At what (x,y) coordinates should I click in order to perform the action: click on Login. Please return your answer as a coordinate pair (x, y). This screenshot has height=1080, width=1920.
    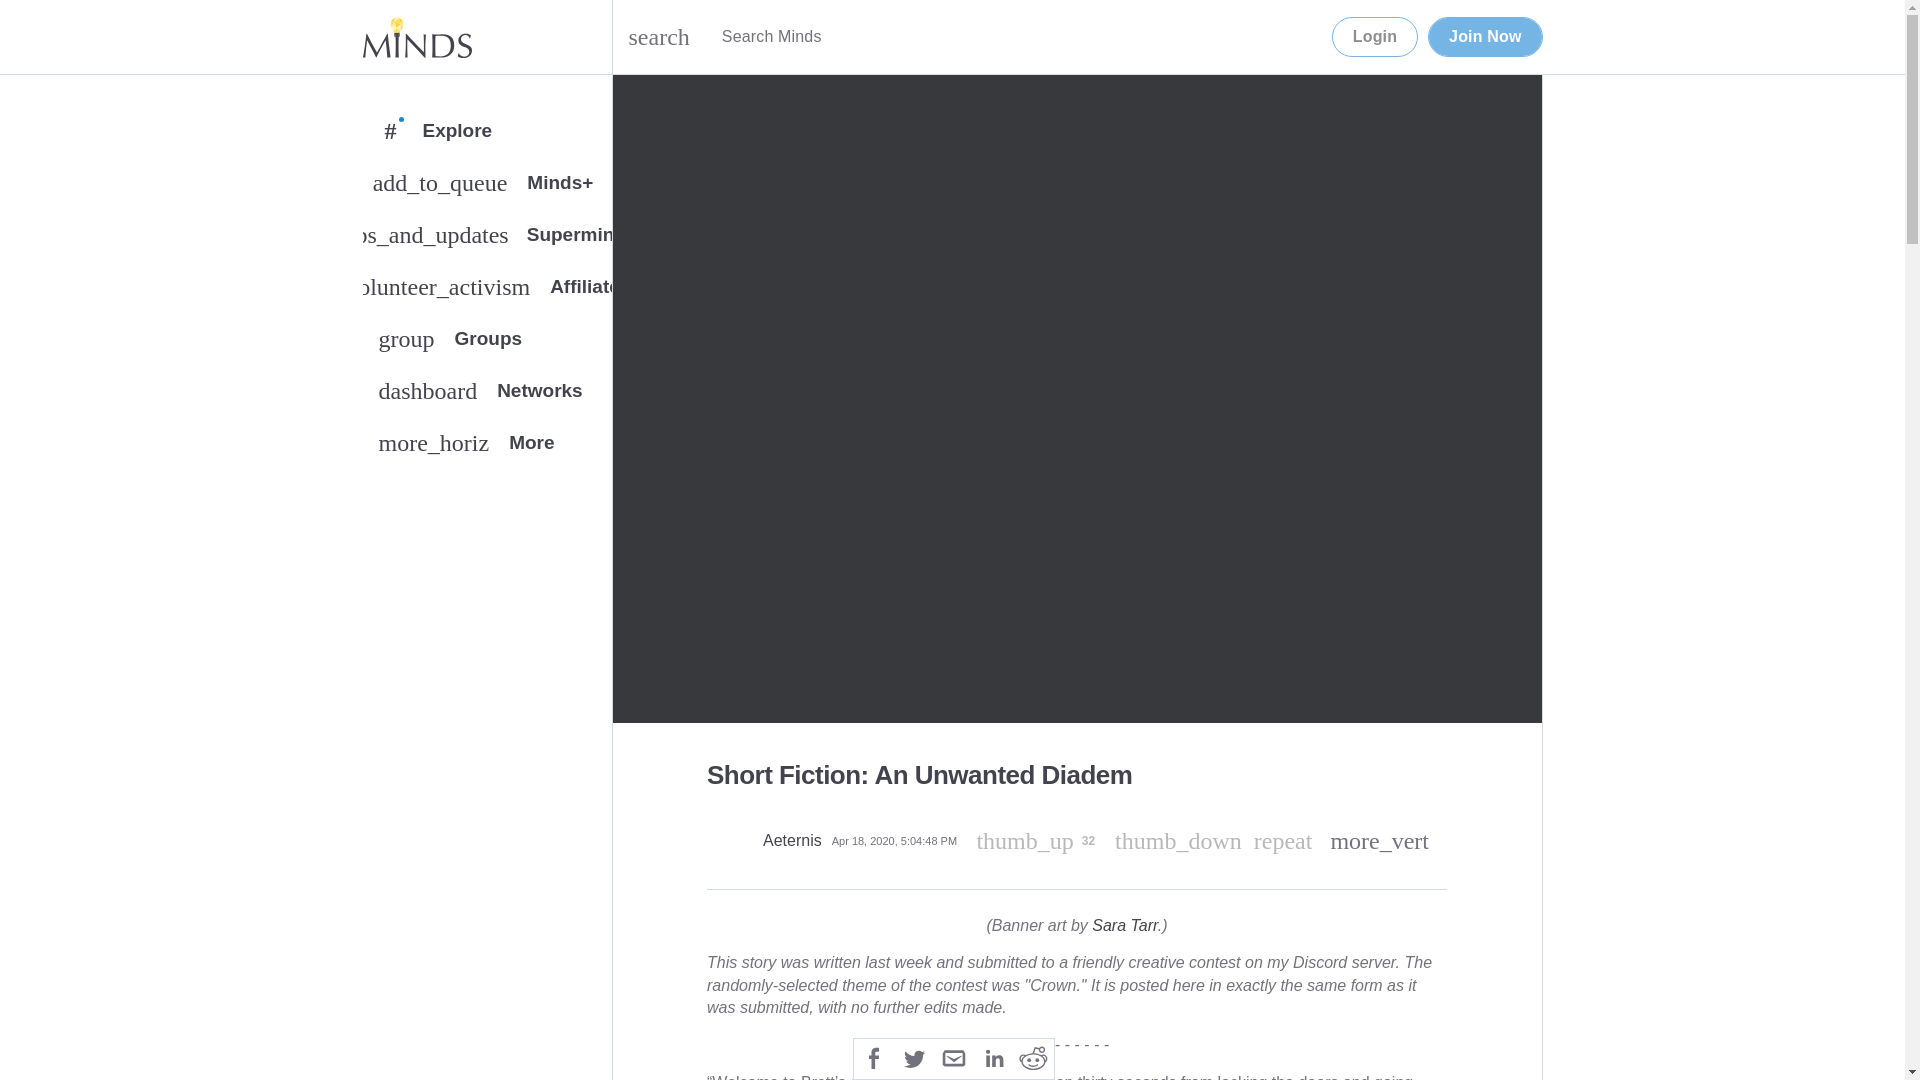
    Looking at the image, I should click on (1375, 37).